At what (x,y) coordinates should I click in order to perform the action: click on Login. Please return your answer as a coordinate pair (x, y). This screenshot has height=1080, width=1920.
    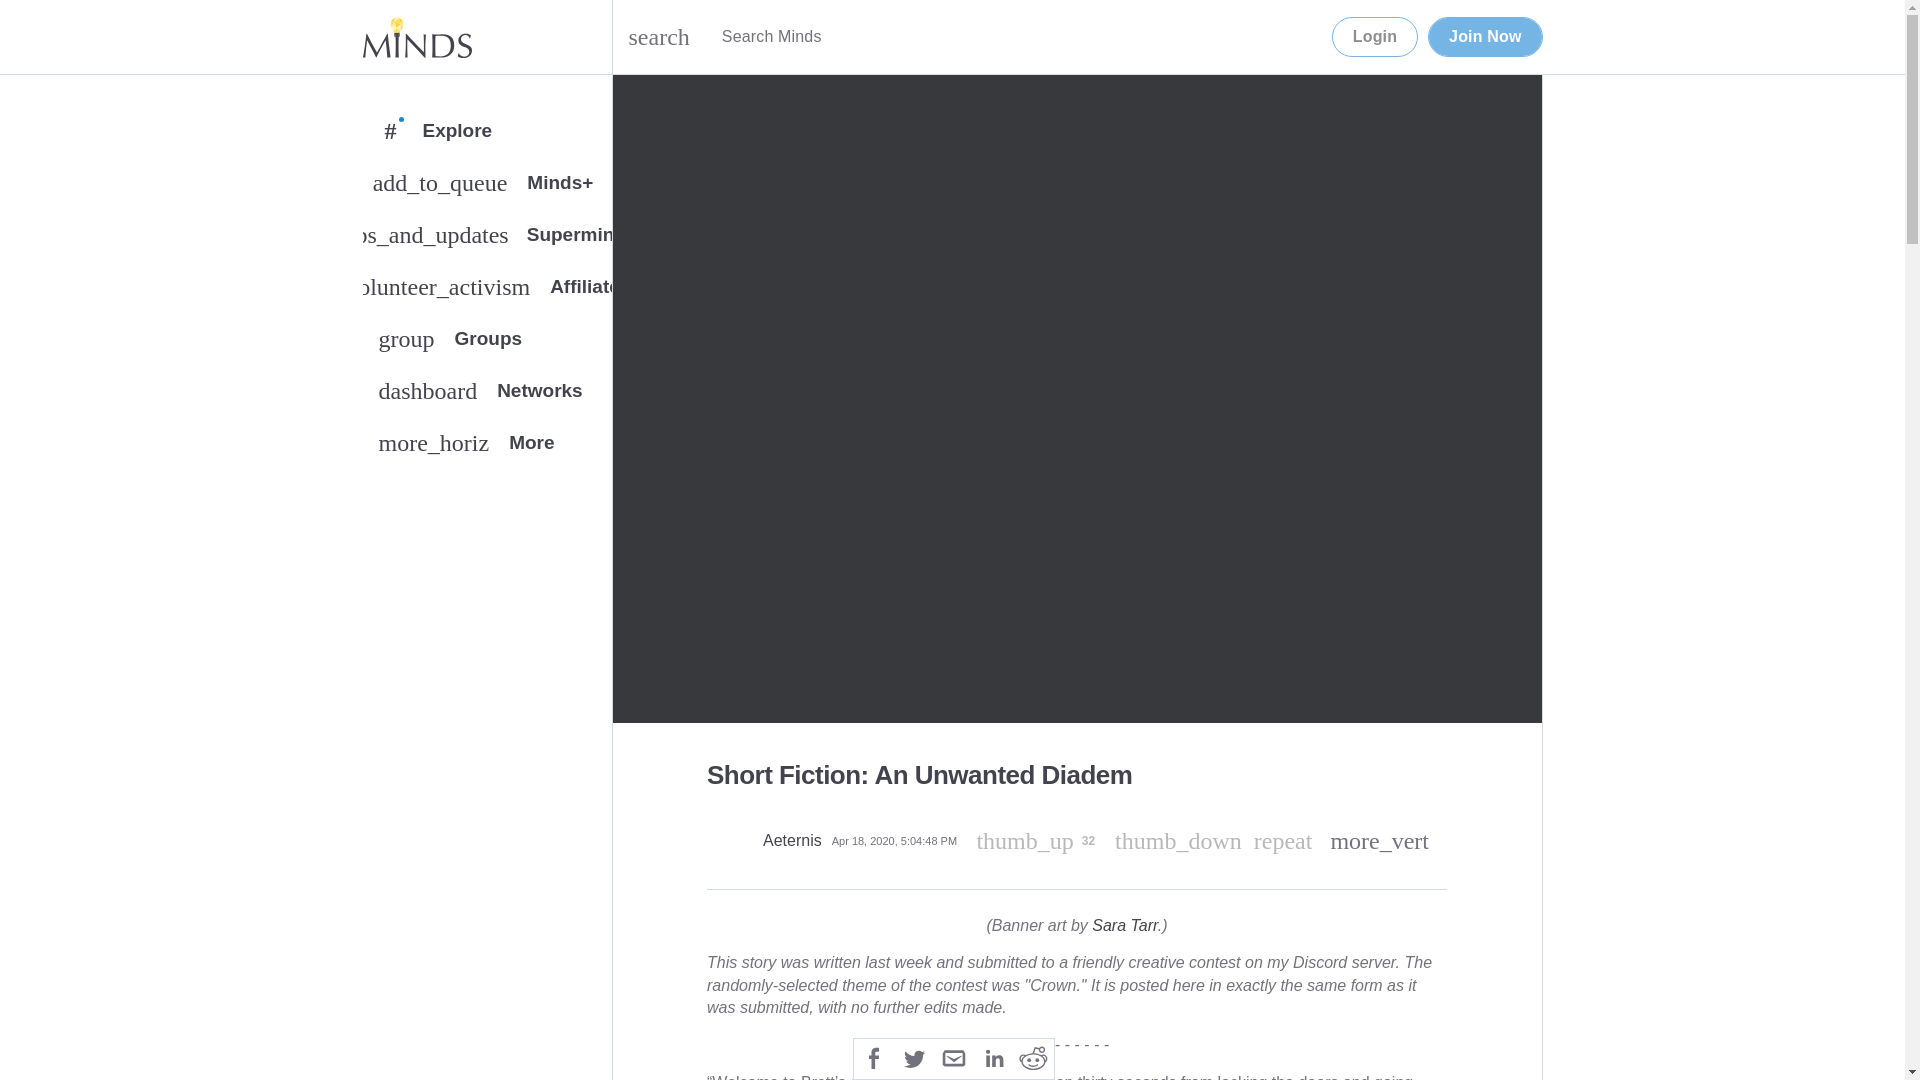
    Looking at the image, I should click on (1375, 37).